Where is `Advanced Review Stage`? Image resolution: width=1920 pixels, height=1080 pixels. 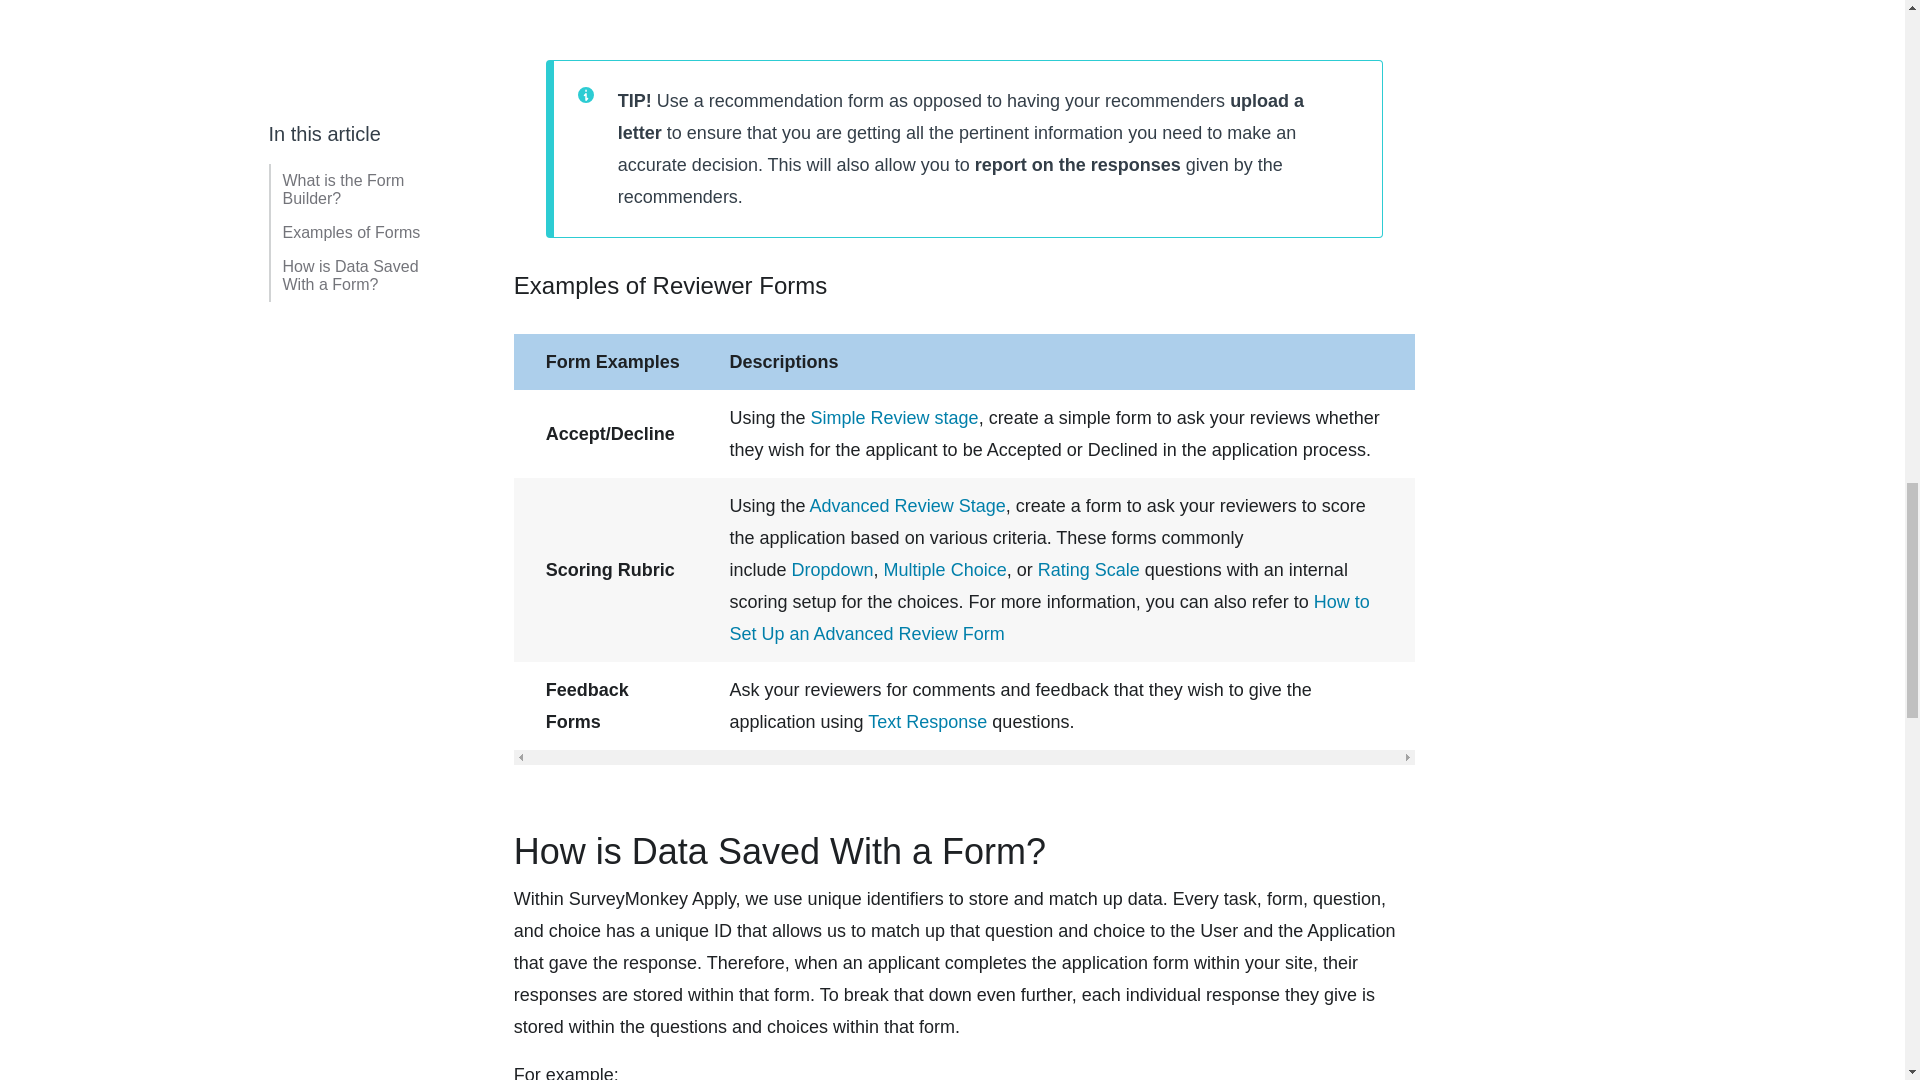
Advanced Review Stage is located at coordinates (908, 506).